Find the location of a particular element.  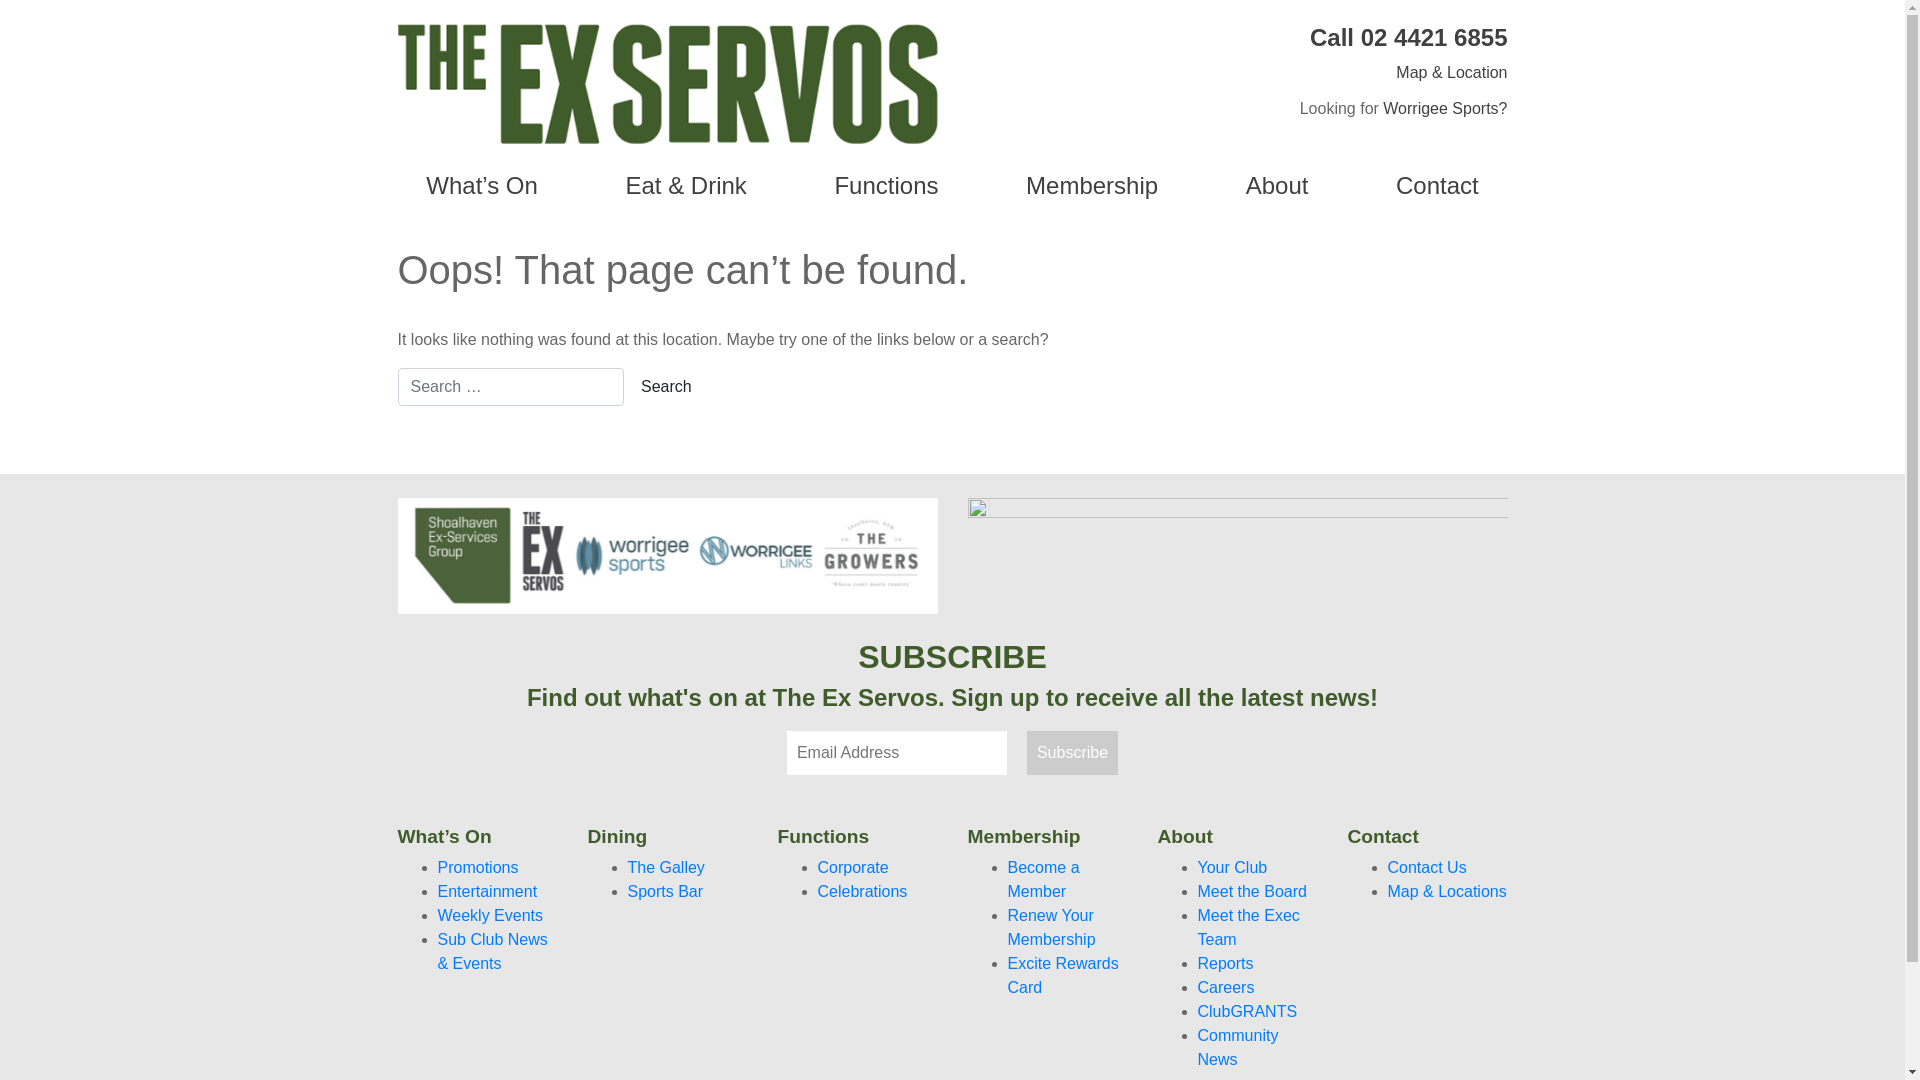

Become a Member is located at coordinates (1044, 880).